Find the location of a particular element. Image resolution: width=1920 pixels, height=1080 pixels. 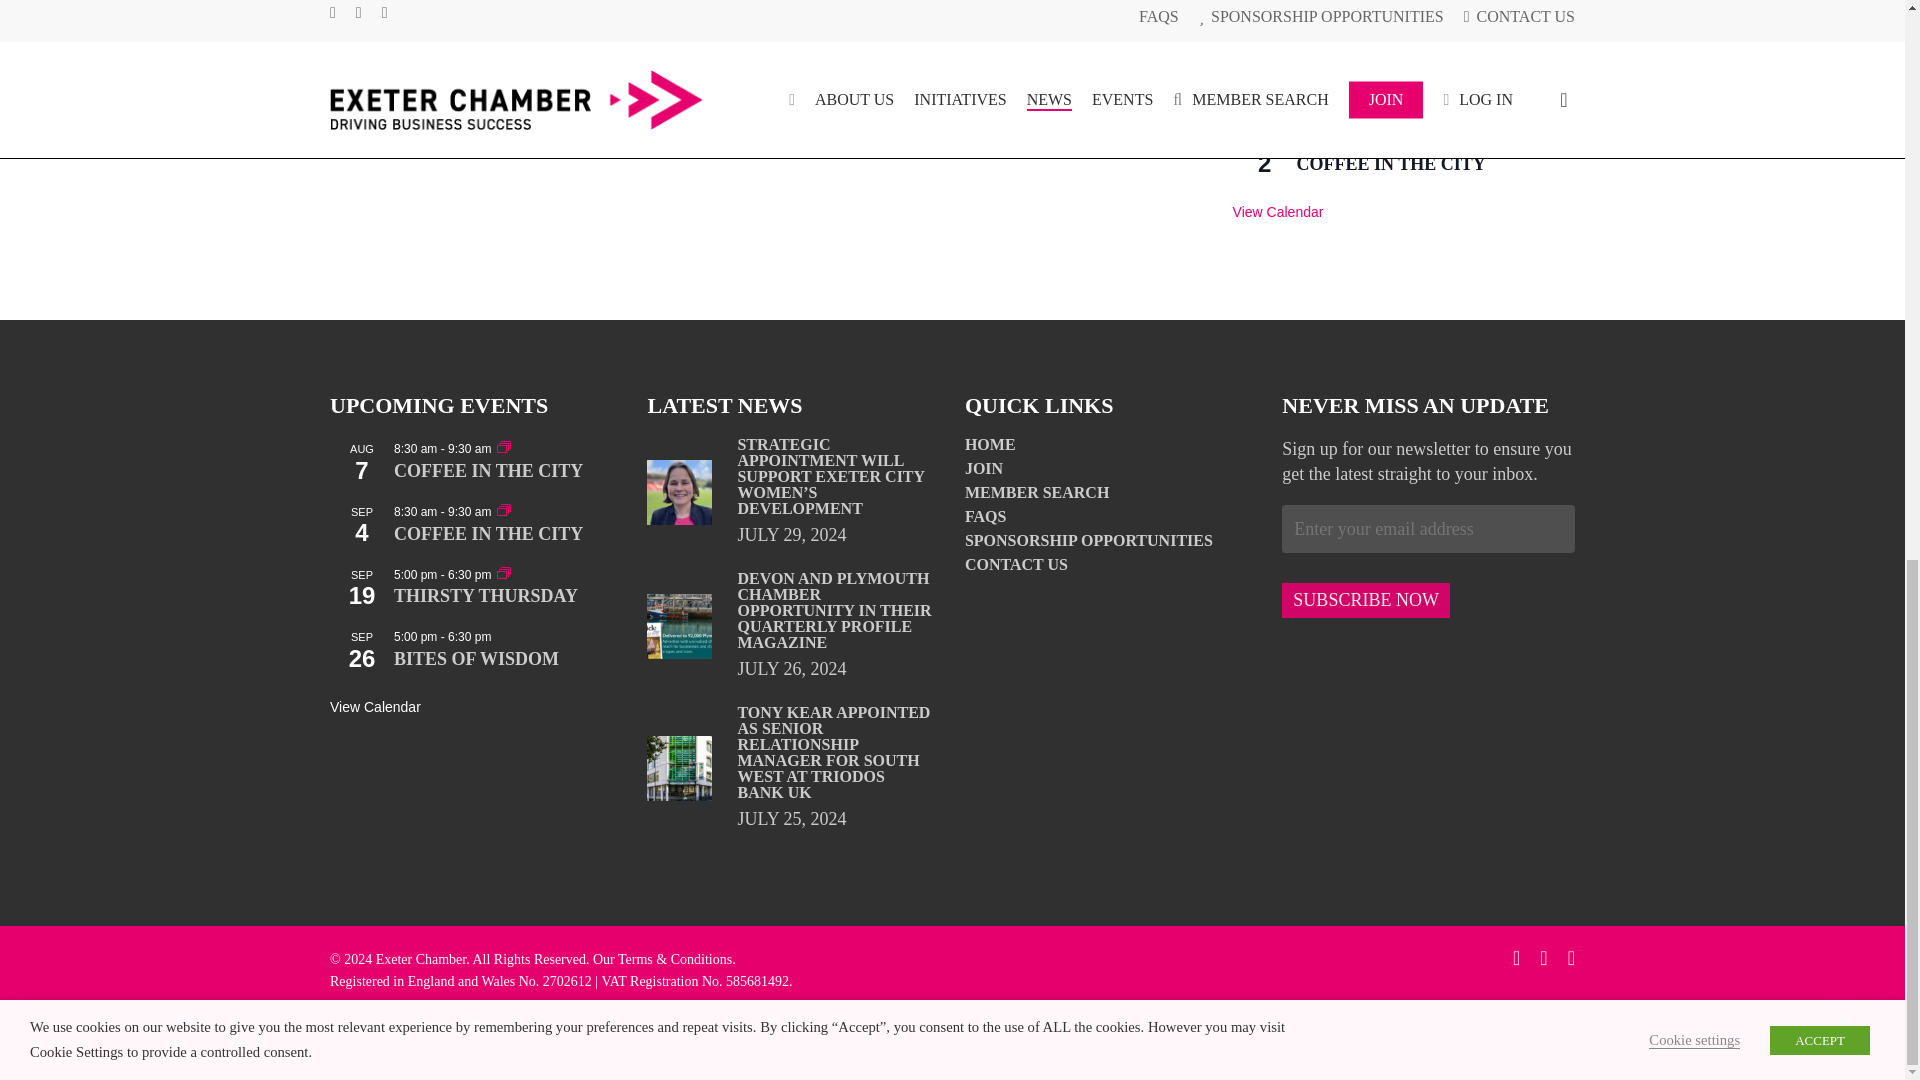

THIRSTY THURSDAY is located at coordinates (1388, 39).